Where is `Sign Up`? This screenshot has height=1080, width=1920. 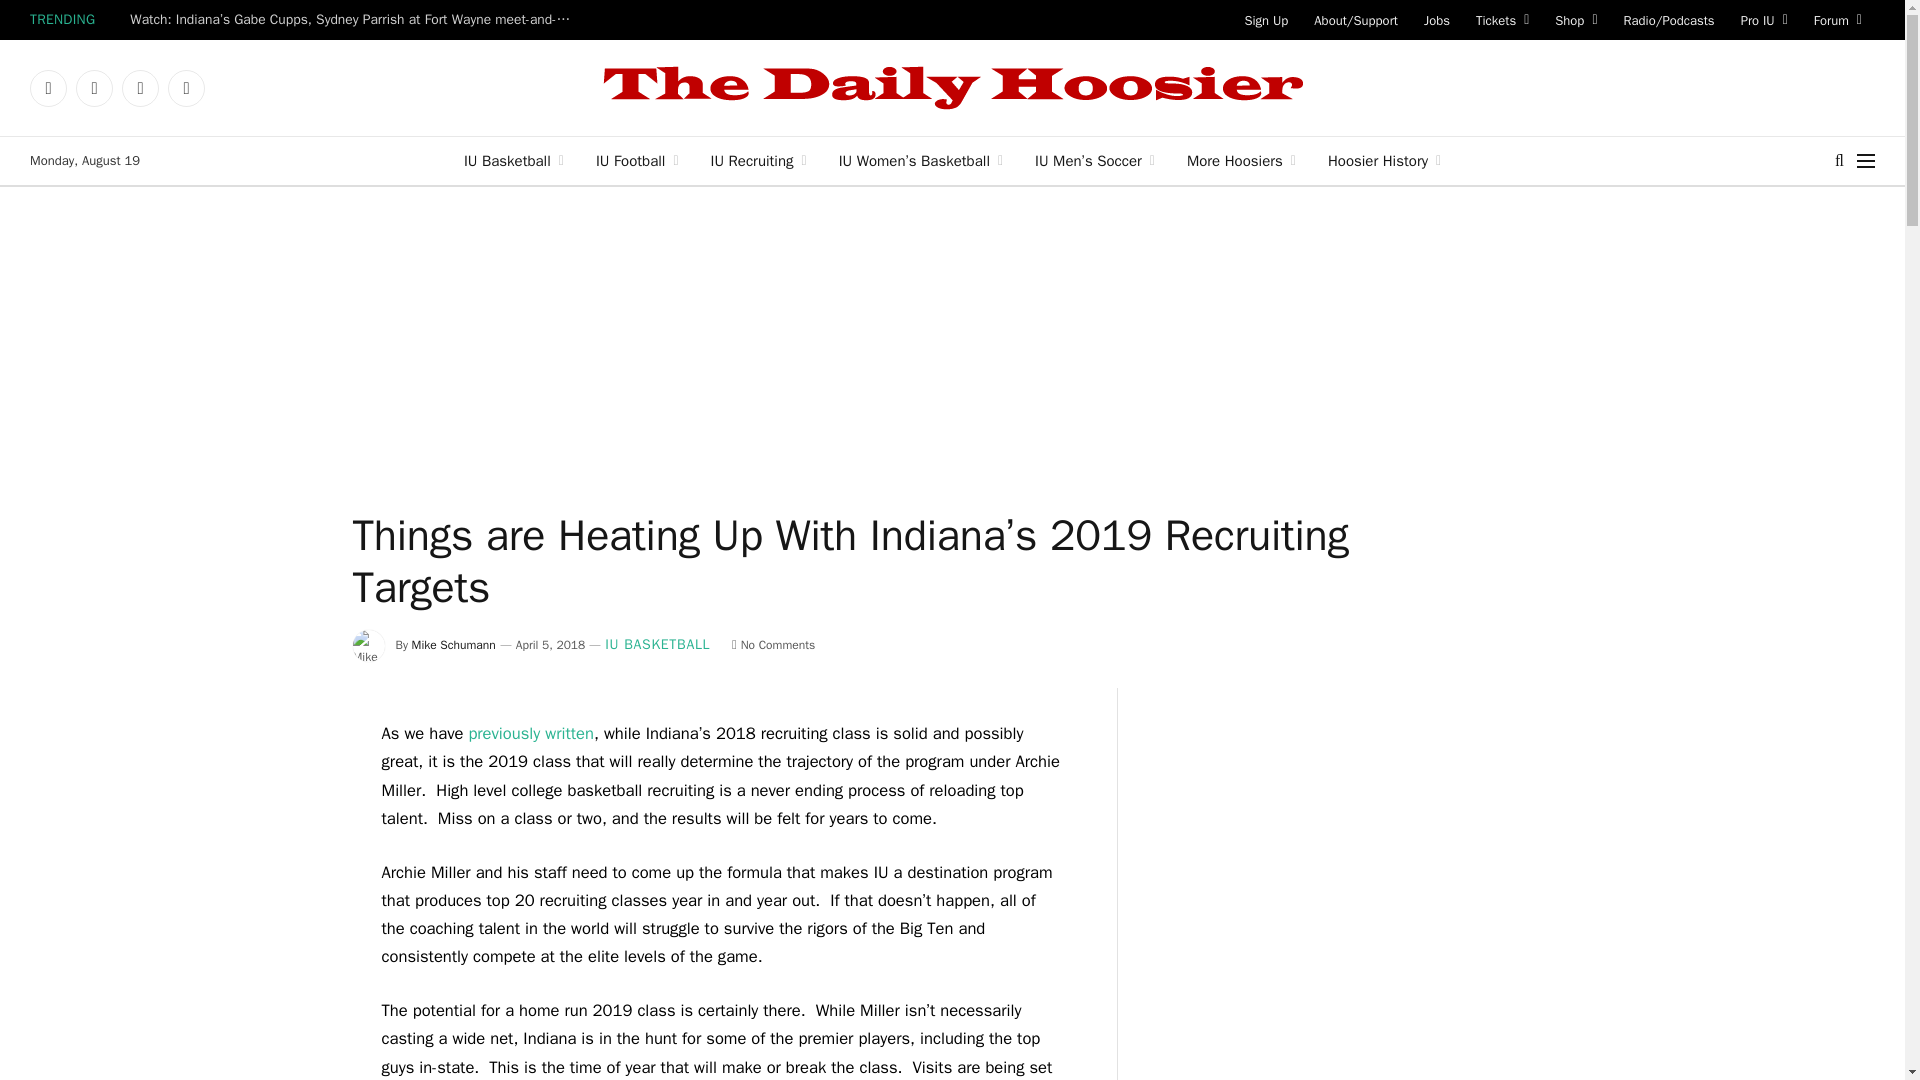
Sign Up is located at coordinates (1266, 20).